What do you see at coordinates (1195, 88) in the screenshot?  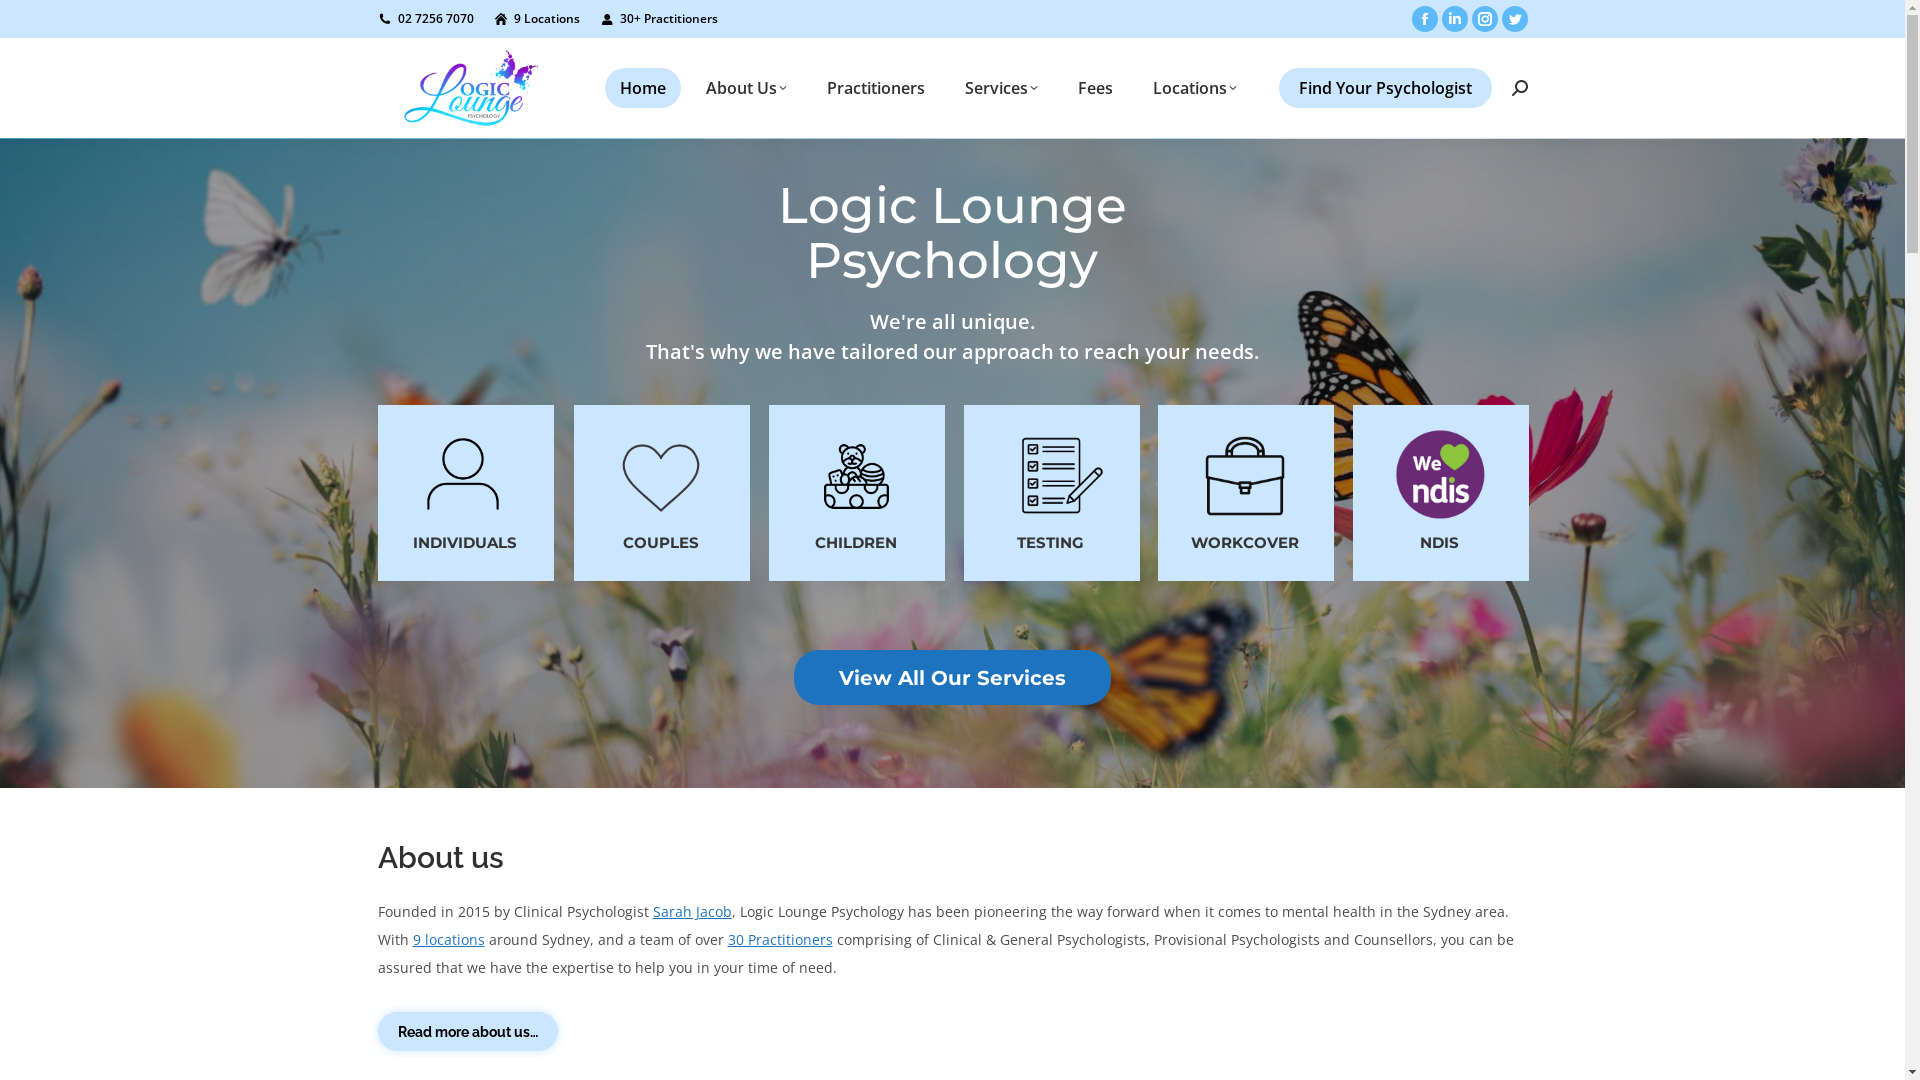 I see `Locations` at bounding box center [1195, 88].